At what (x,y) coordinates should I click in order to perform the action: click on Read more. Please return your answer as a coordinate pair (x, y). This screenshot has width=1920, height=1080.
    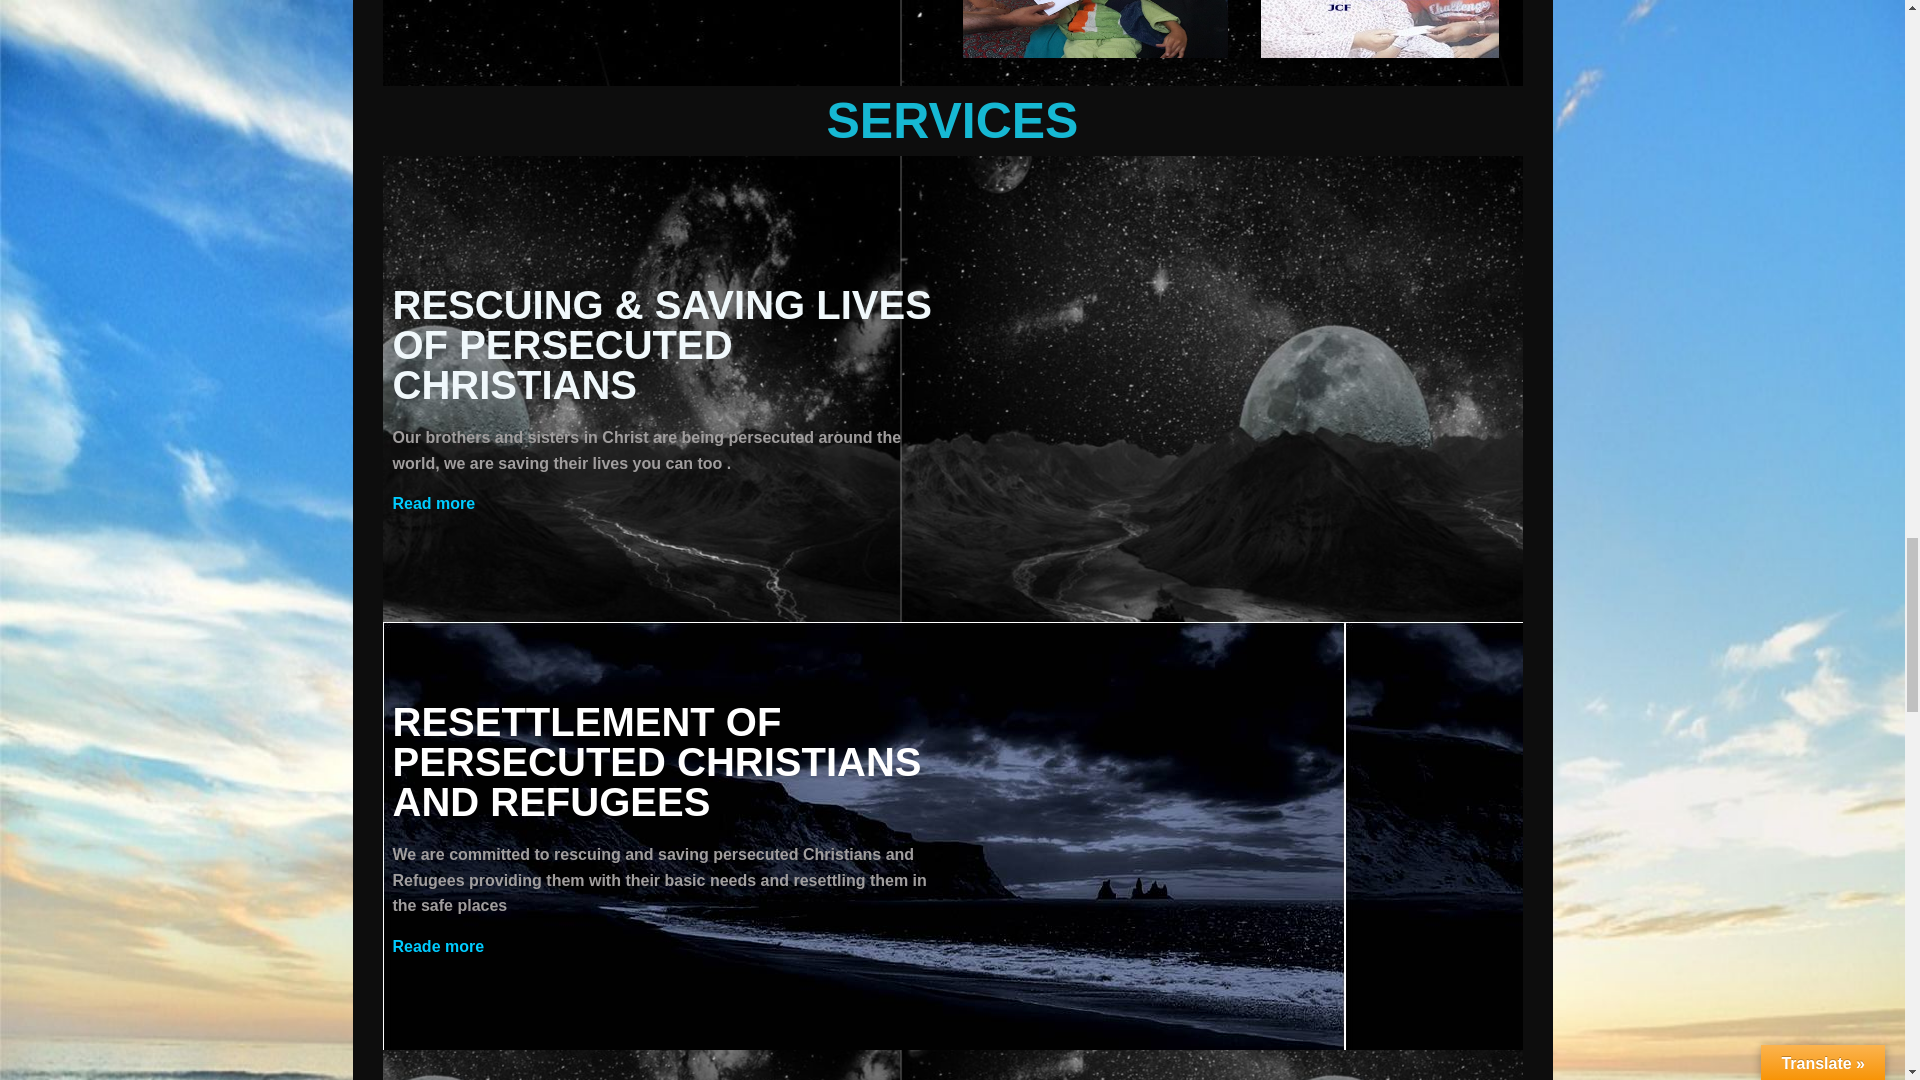
    Looking at the image, I should click on (432, 502).